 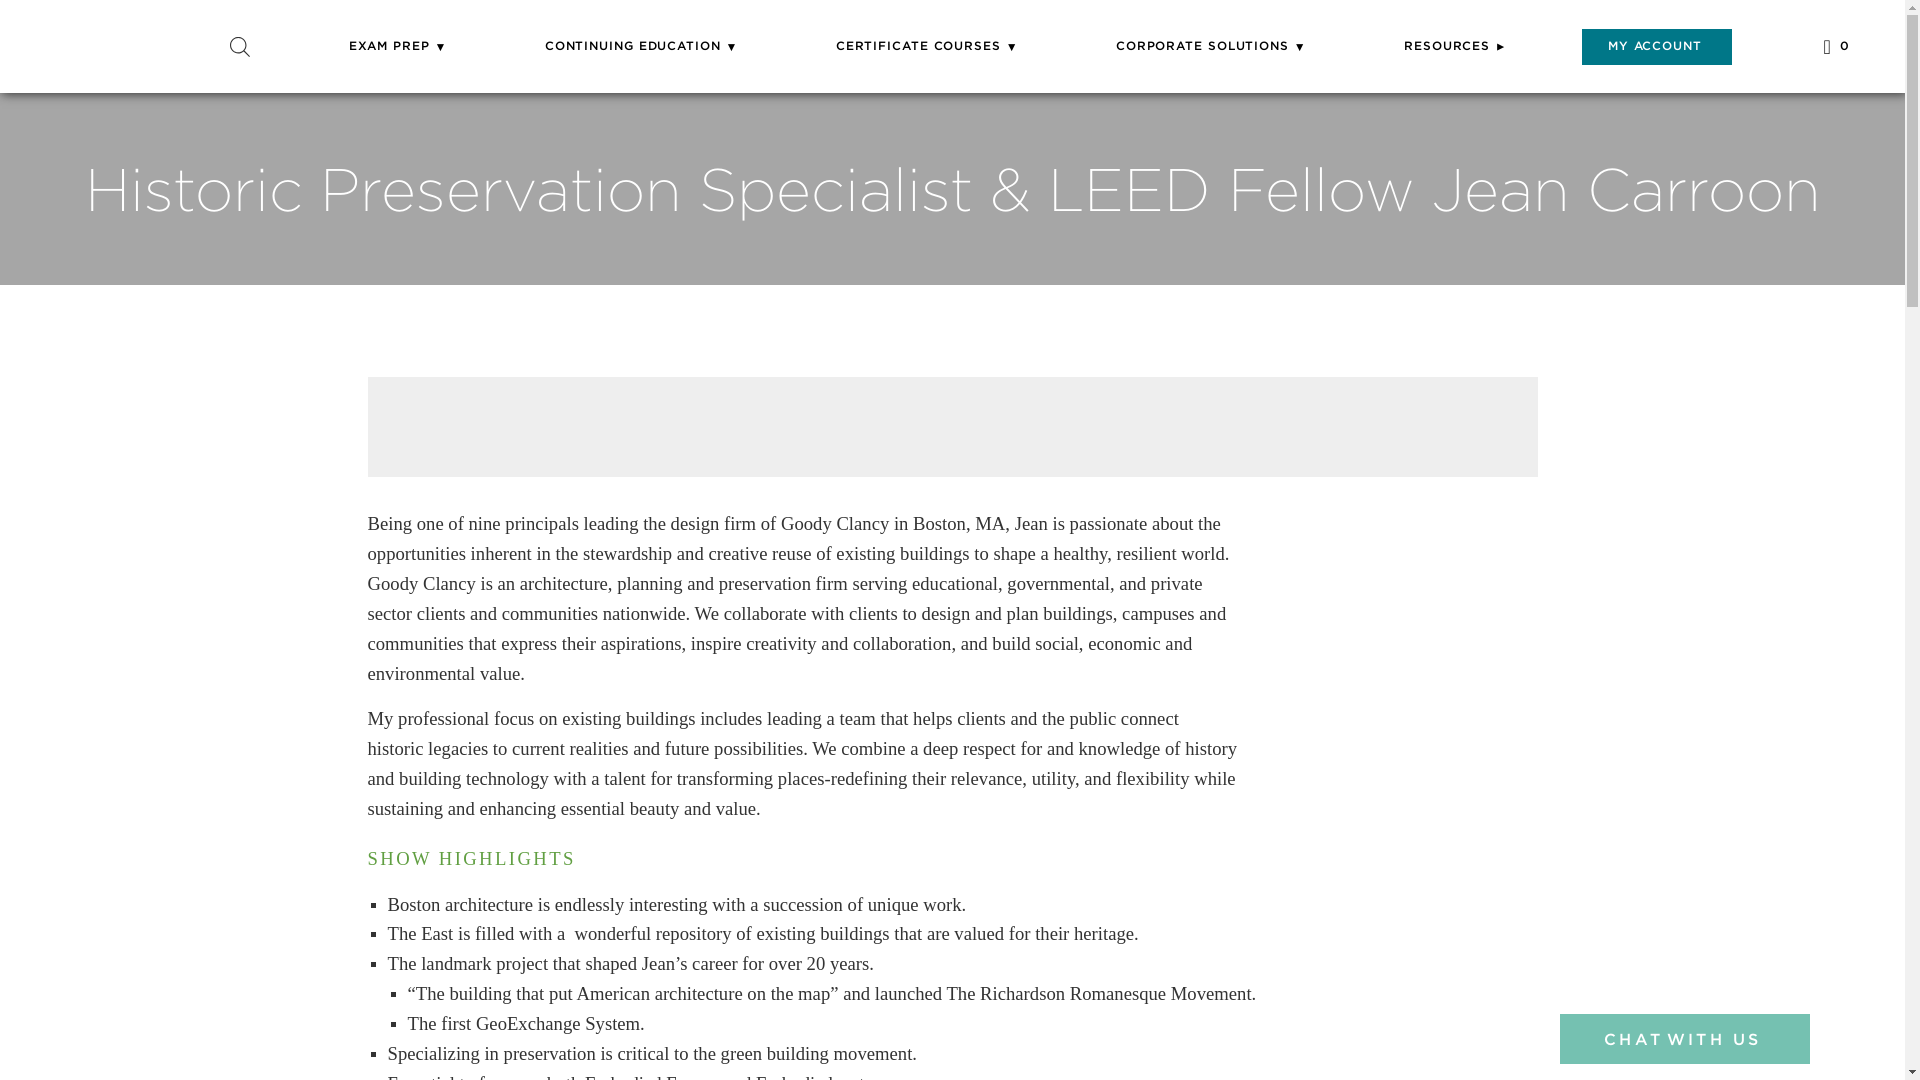 I want to click on CORPORATE SOLUTIONS, so click(x=1210, y=45).